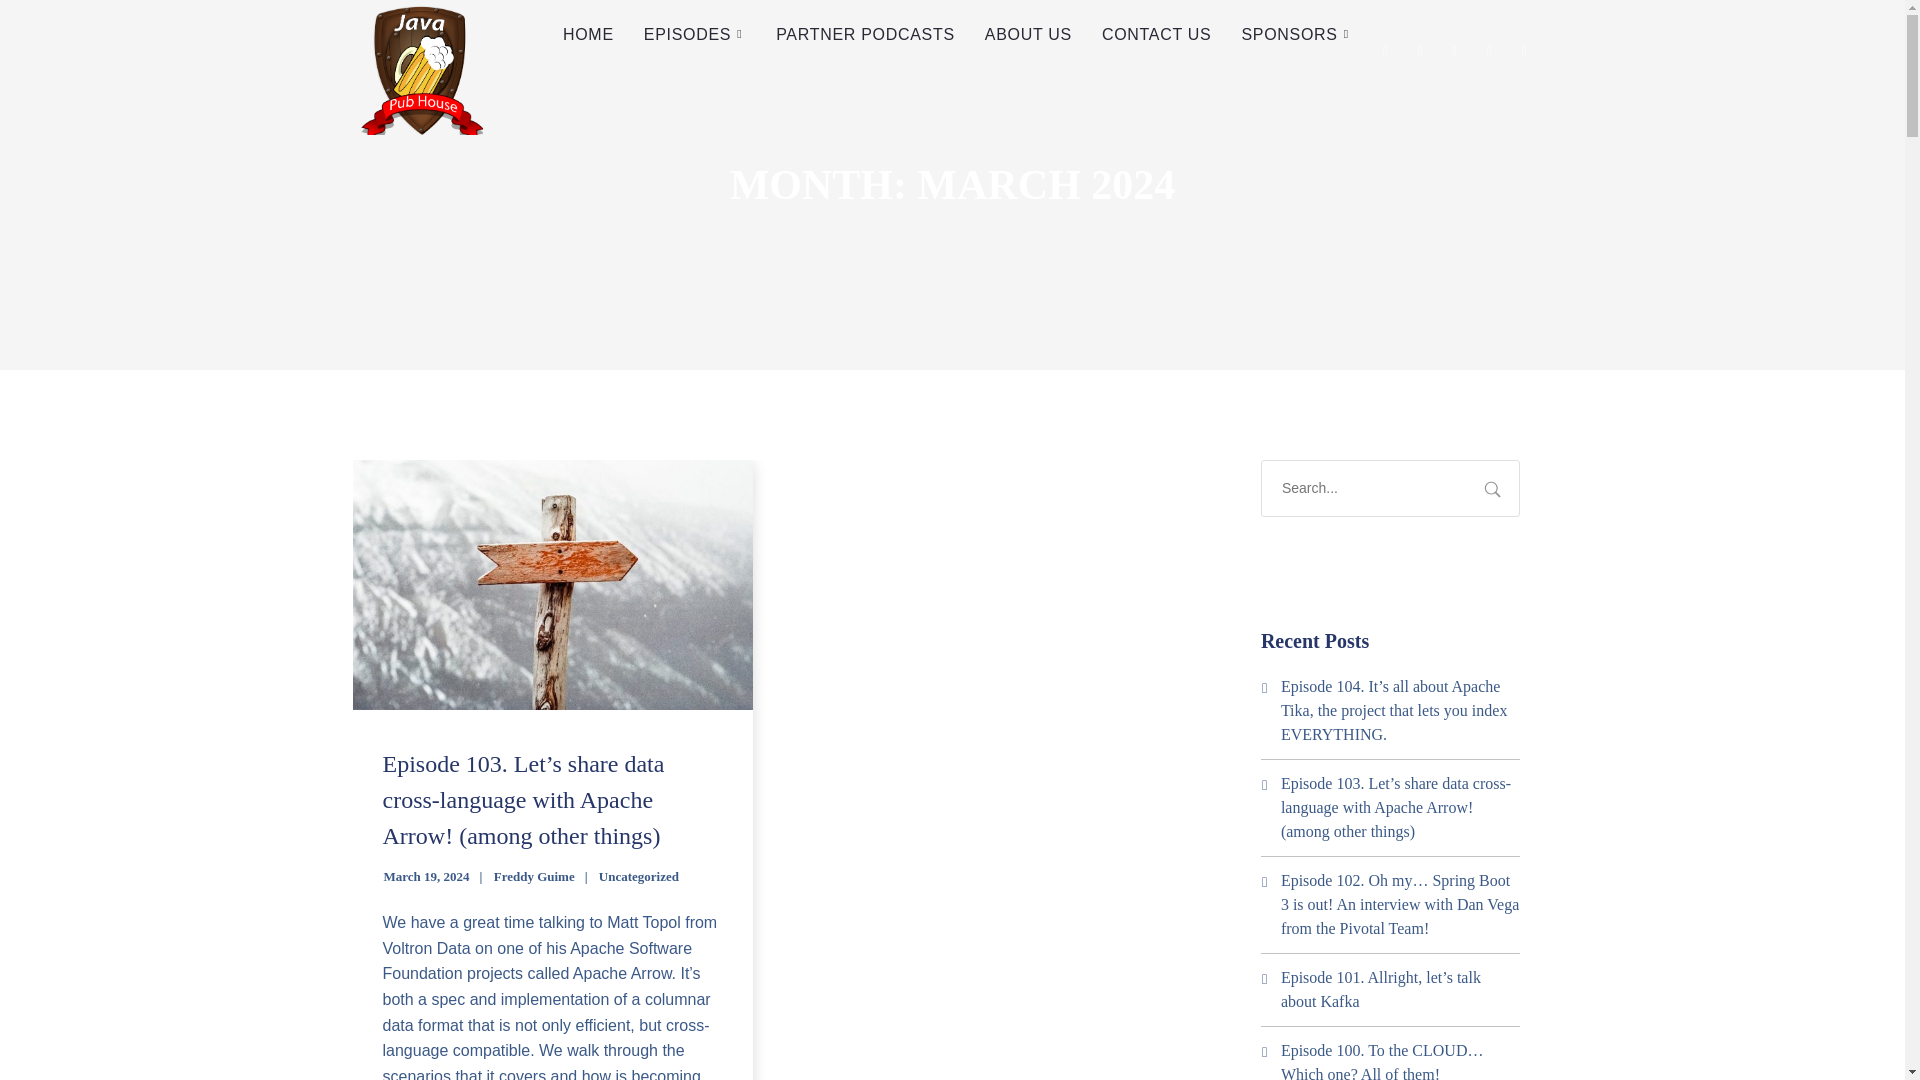  Describe the element at coordinates (1156, 35) in the screenshot. I see `CONTACT US` at that location.